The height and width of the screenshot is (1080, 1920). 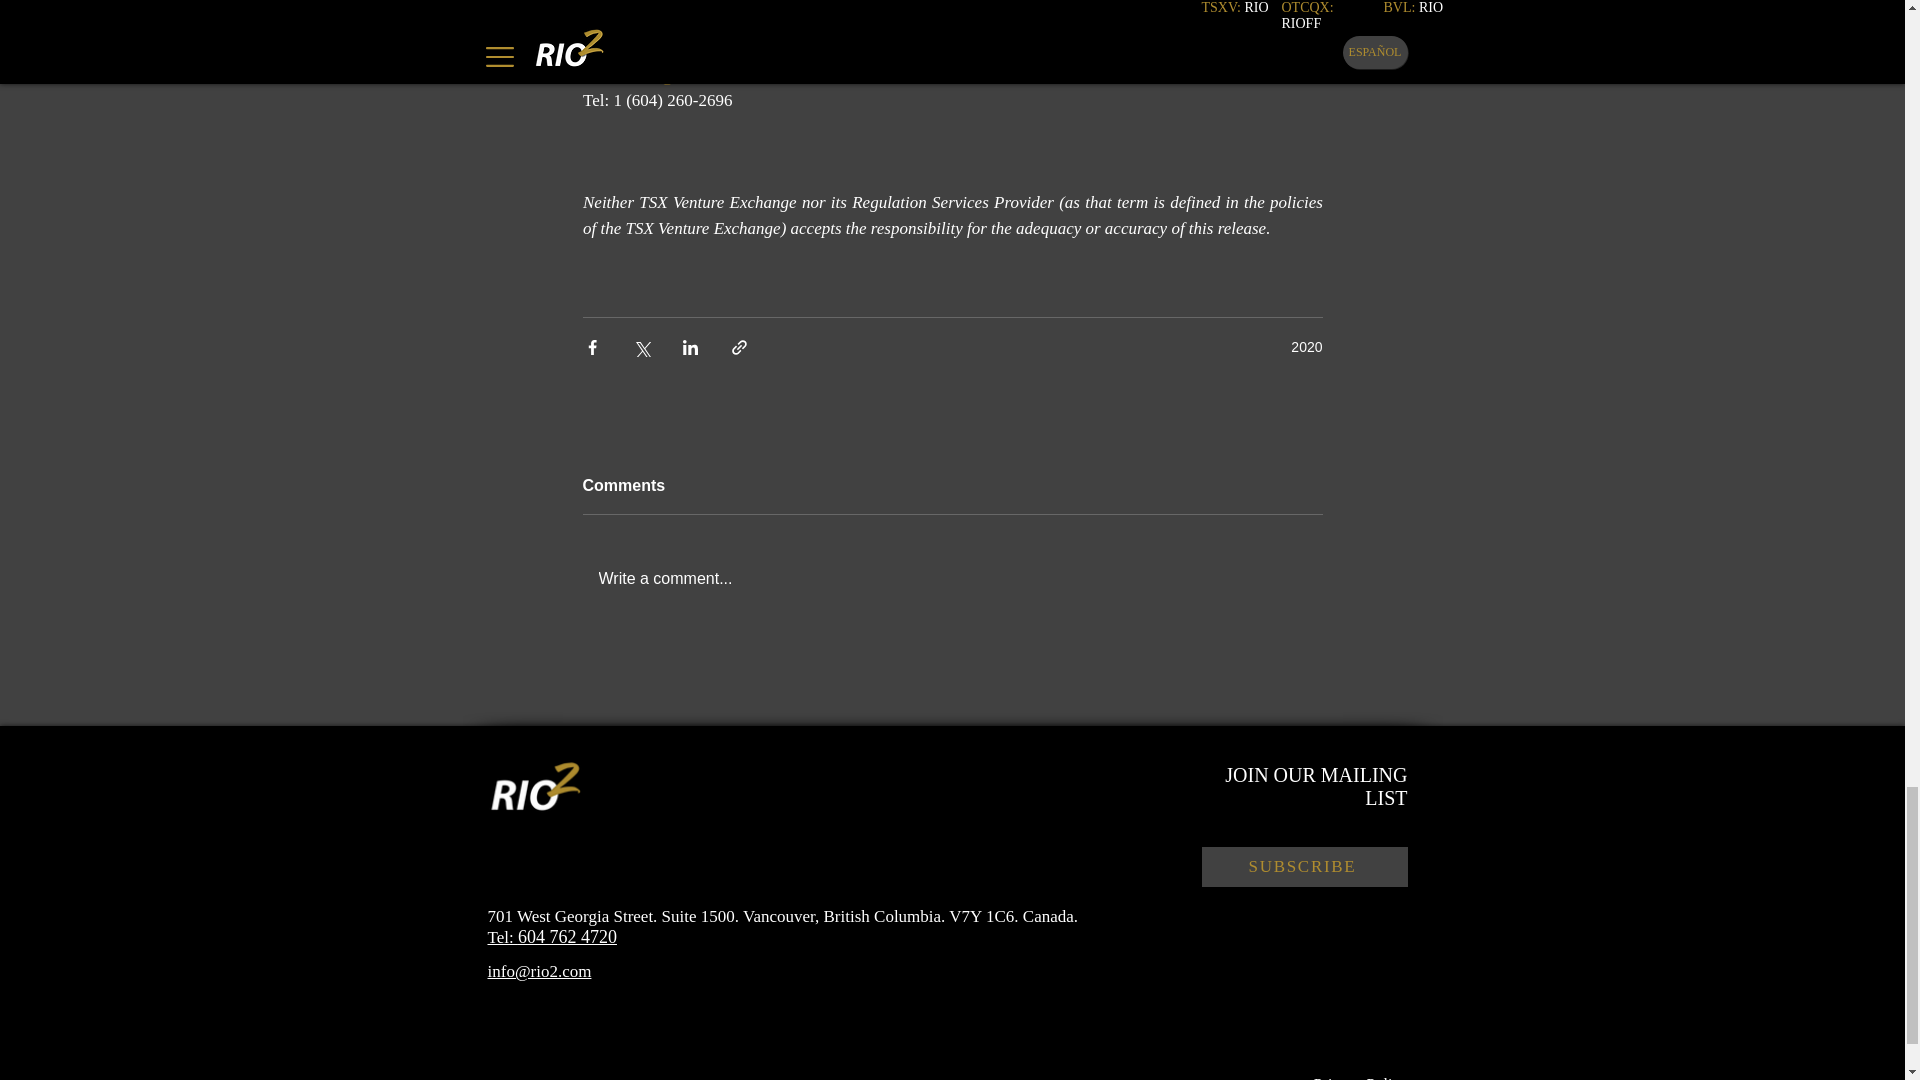 What do you see at coordinates (952, 577) in the screenshot?
I see `Write a comment...` at bounding box center [952, 577].